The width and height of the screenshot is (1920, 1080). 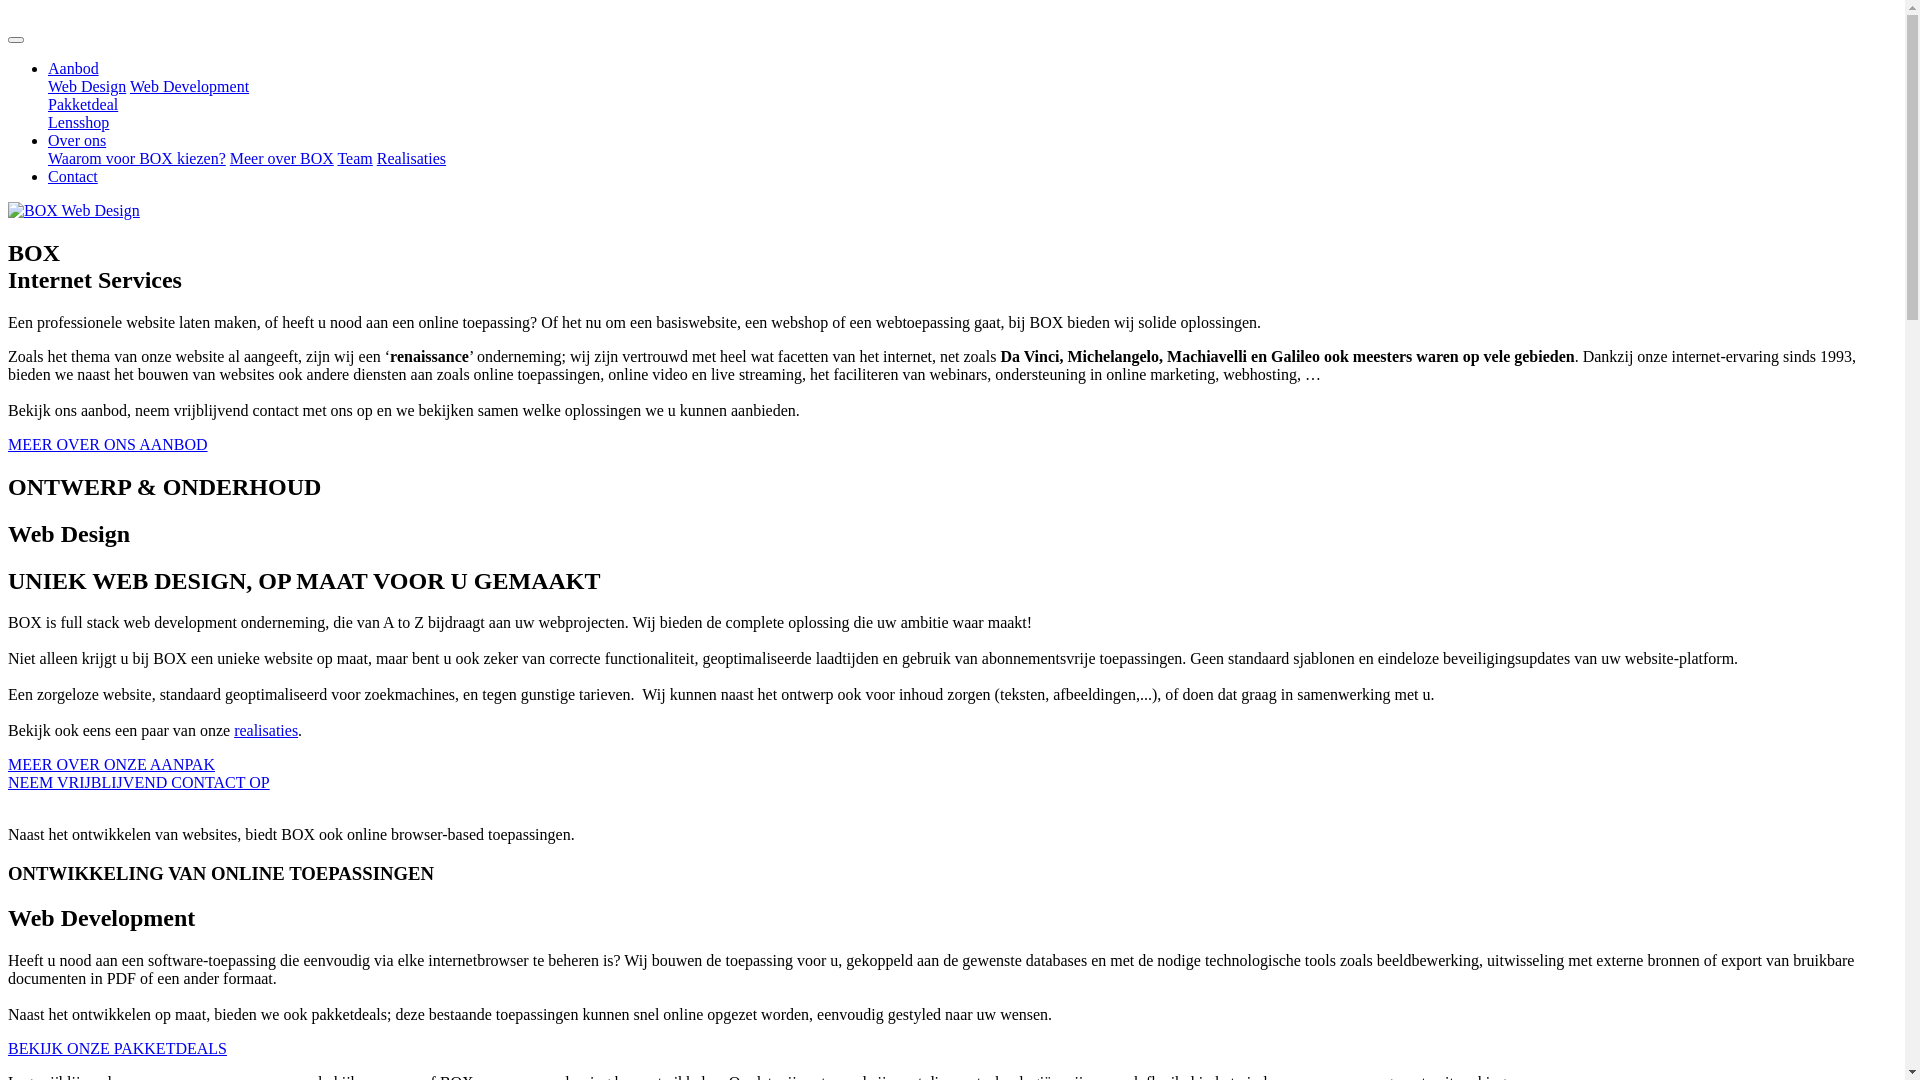 What do you see at coordinates (87, 86) in the screenshot?
I see `Web Design` at bounding box center [87, 86].